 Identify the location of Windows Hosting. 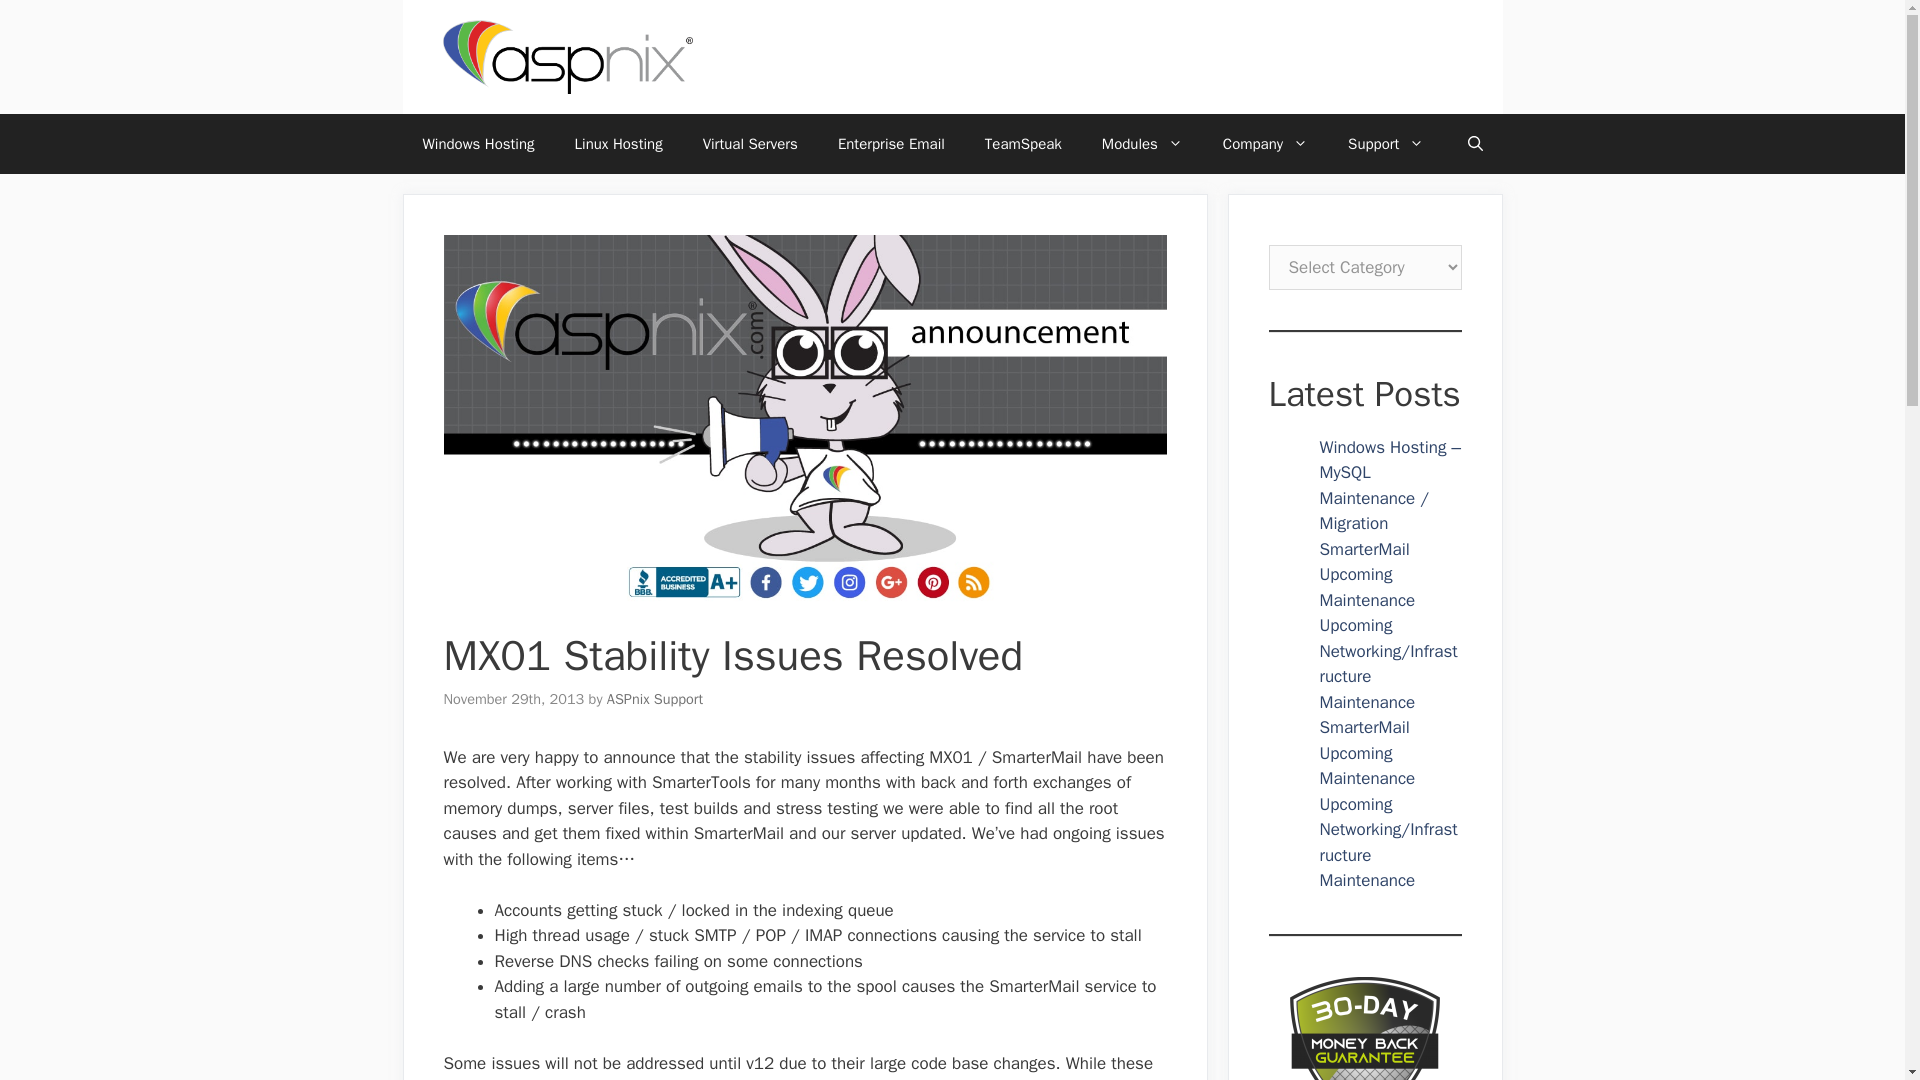
(478, 144).